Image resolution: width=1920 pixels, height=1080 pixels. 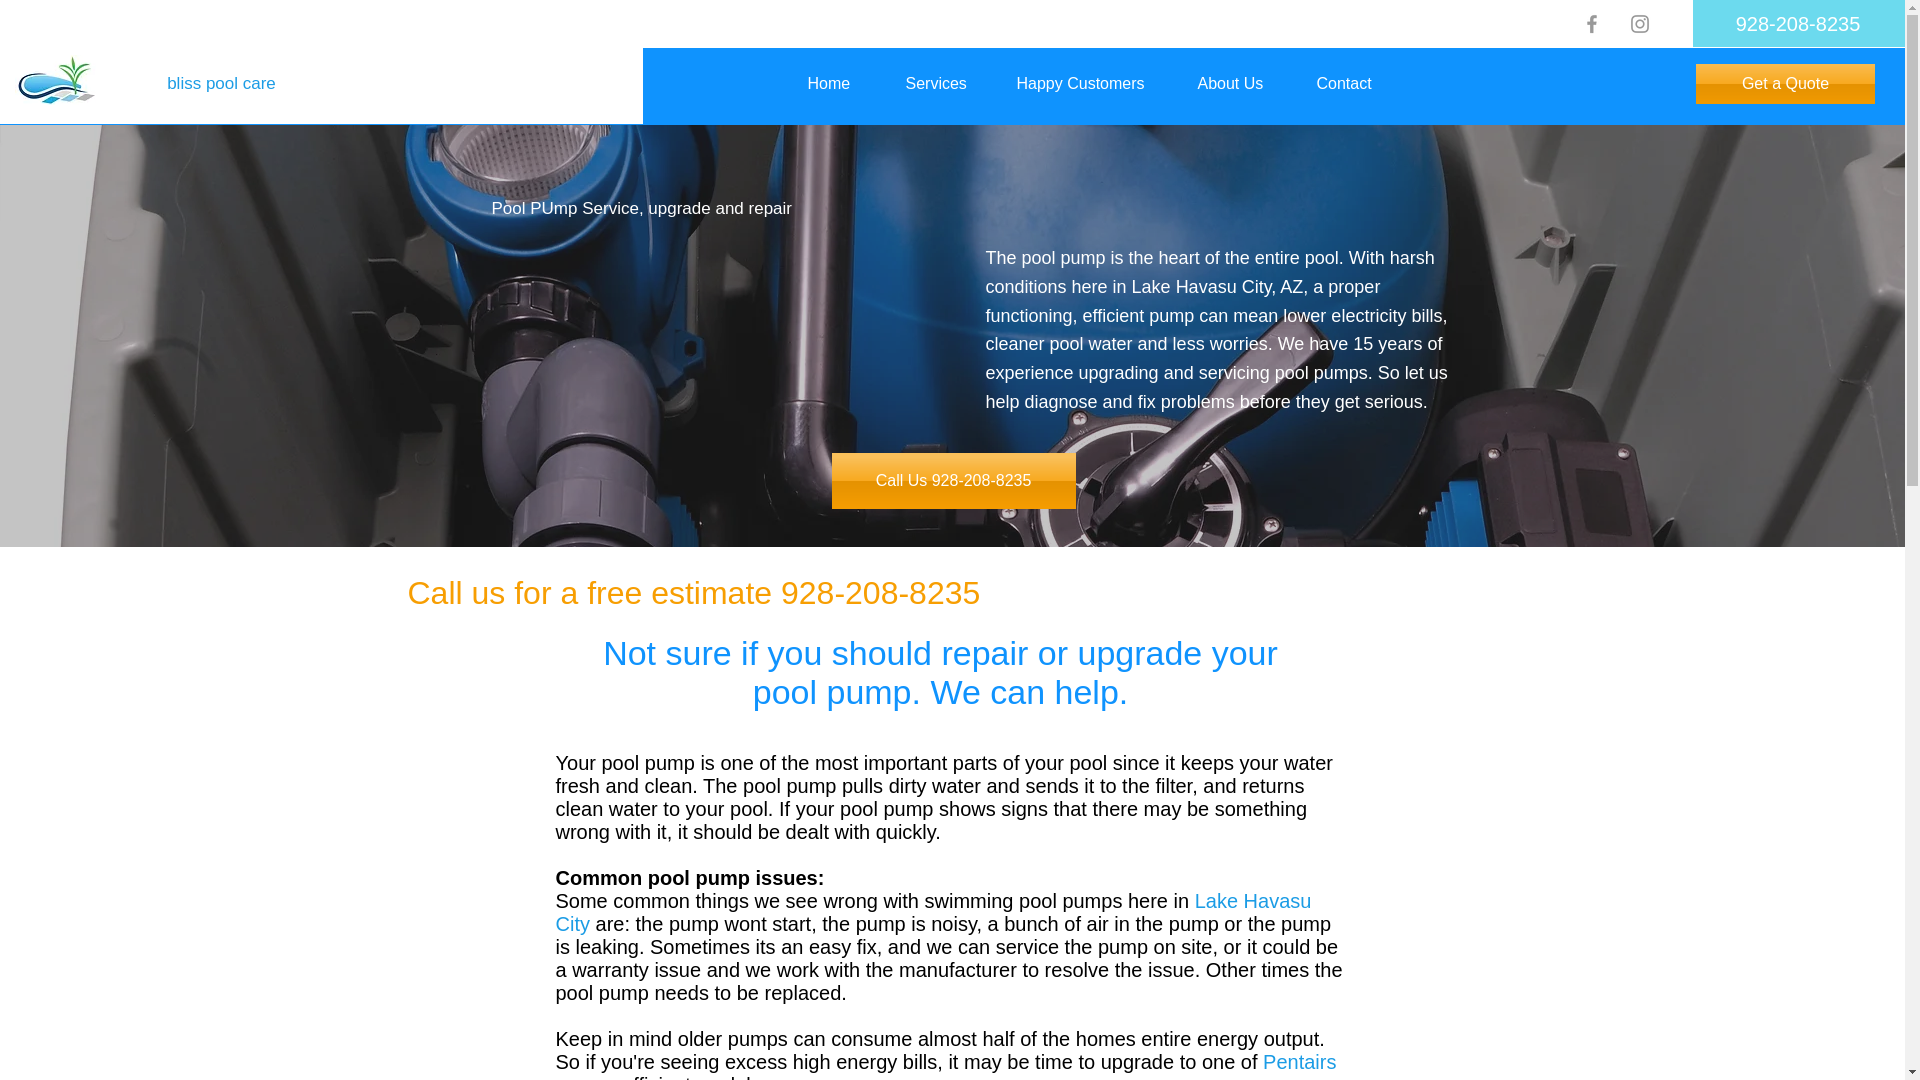 I want to click on bliss pool care, so click(x=222, y=84).